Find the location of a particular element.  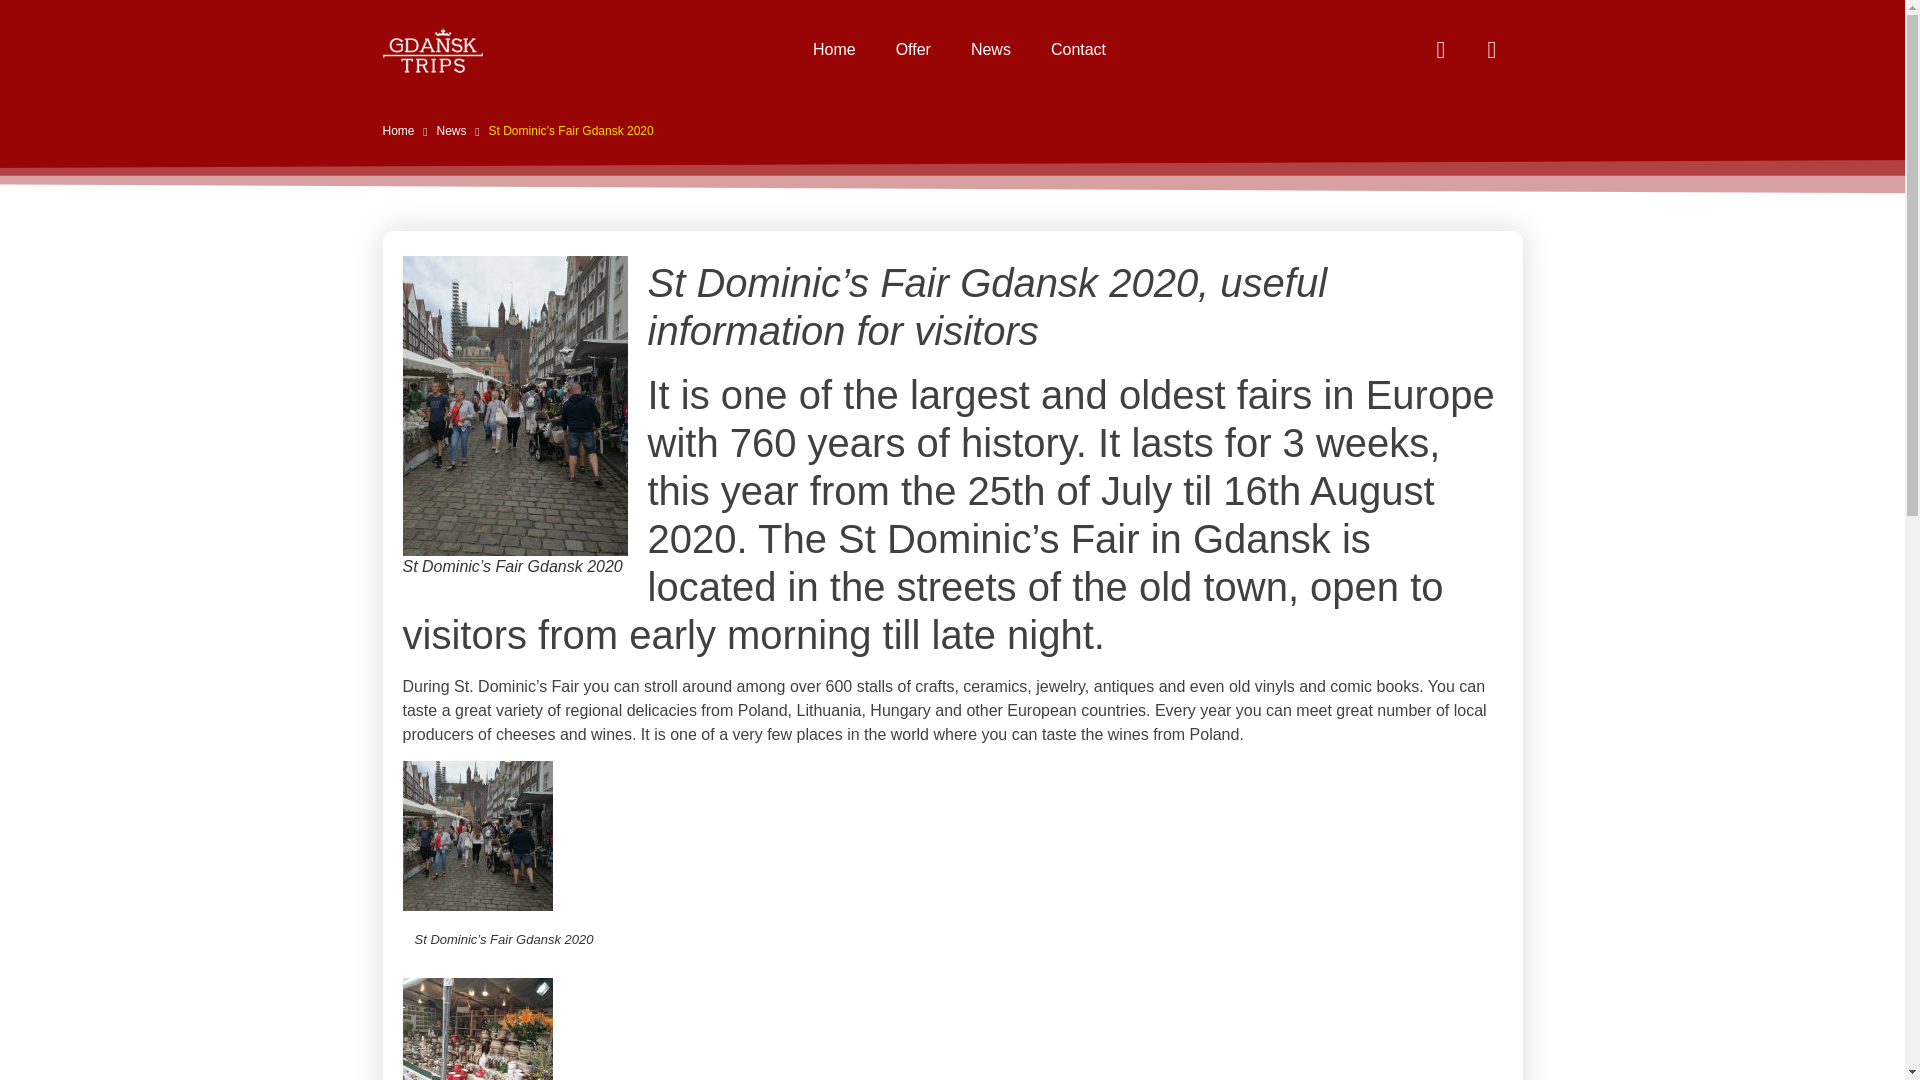

News is located at coordinates (990, 50).